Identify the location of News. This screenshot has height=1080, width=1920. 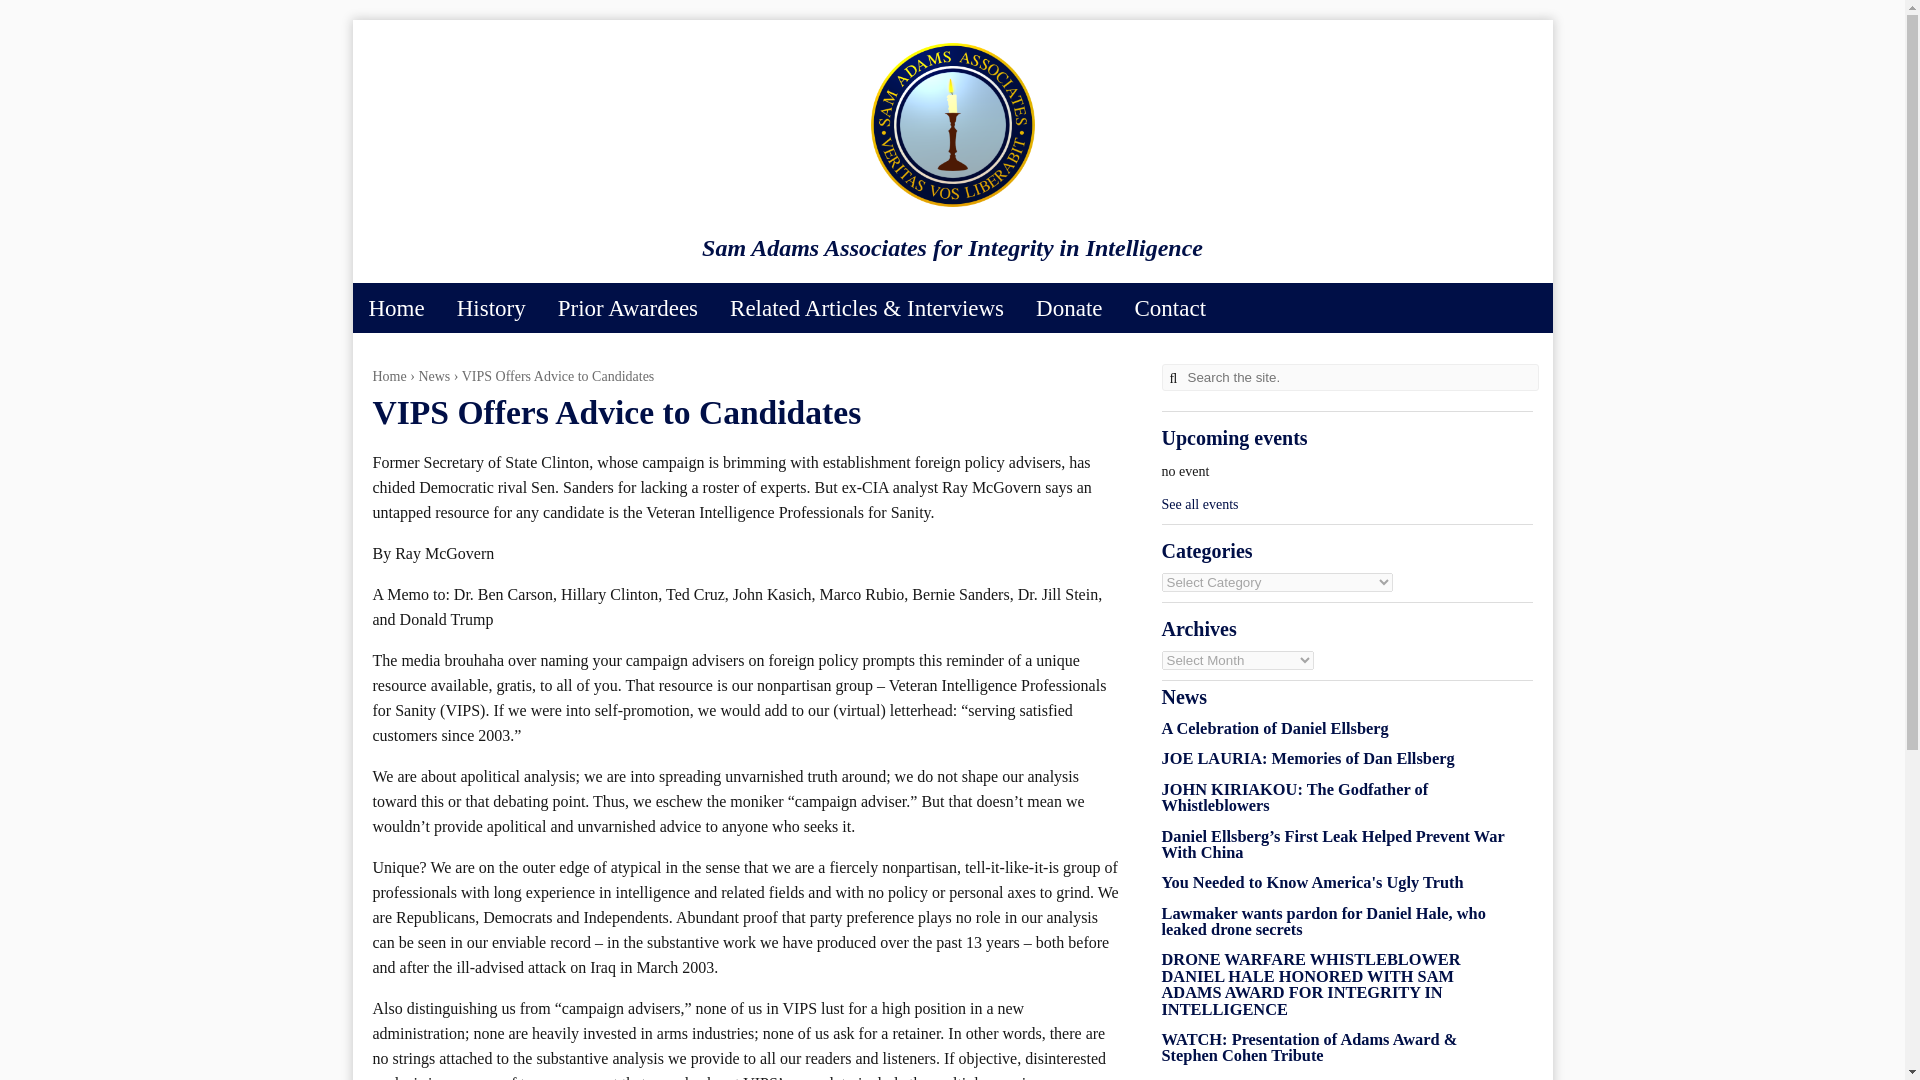
(434, 376).